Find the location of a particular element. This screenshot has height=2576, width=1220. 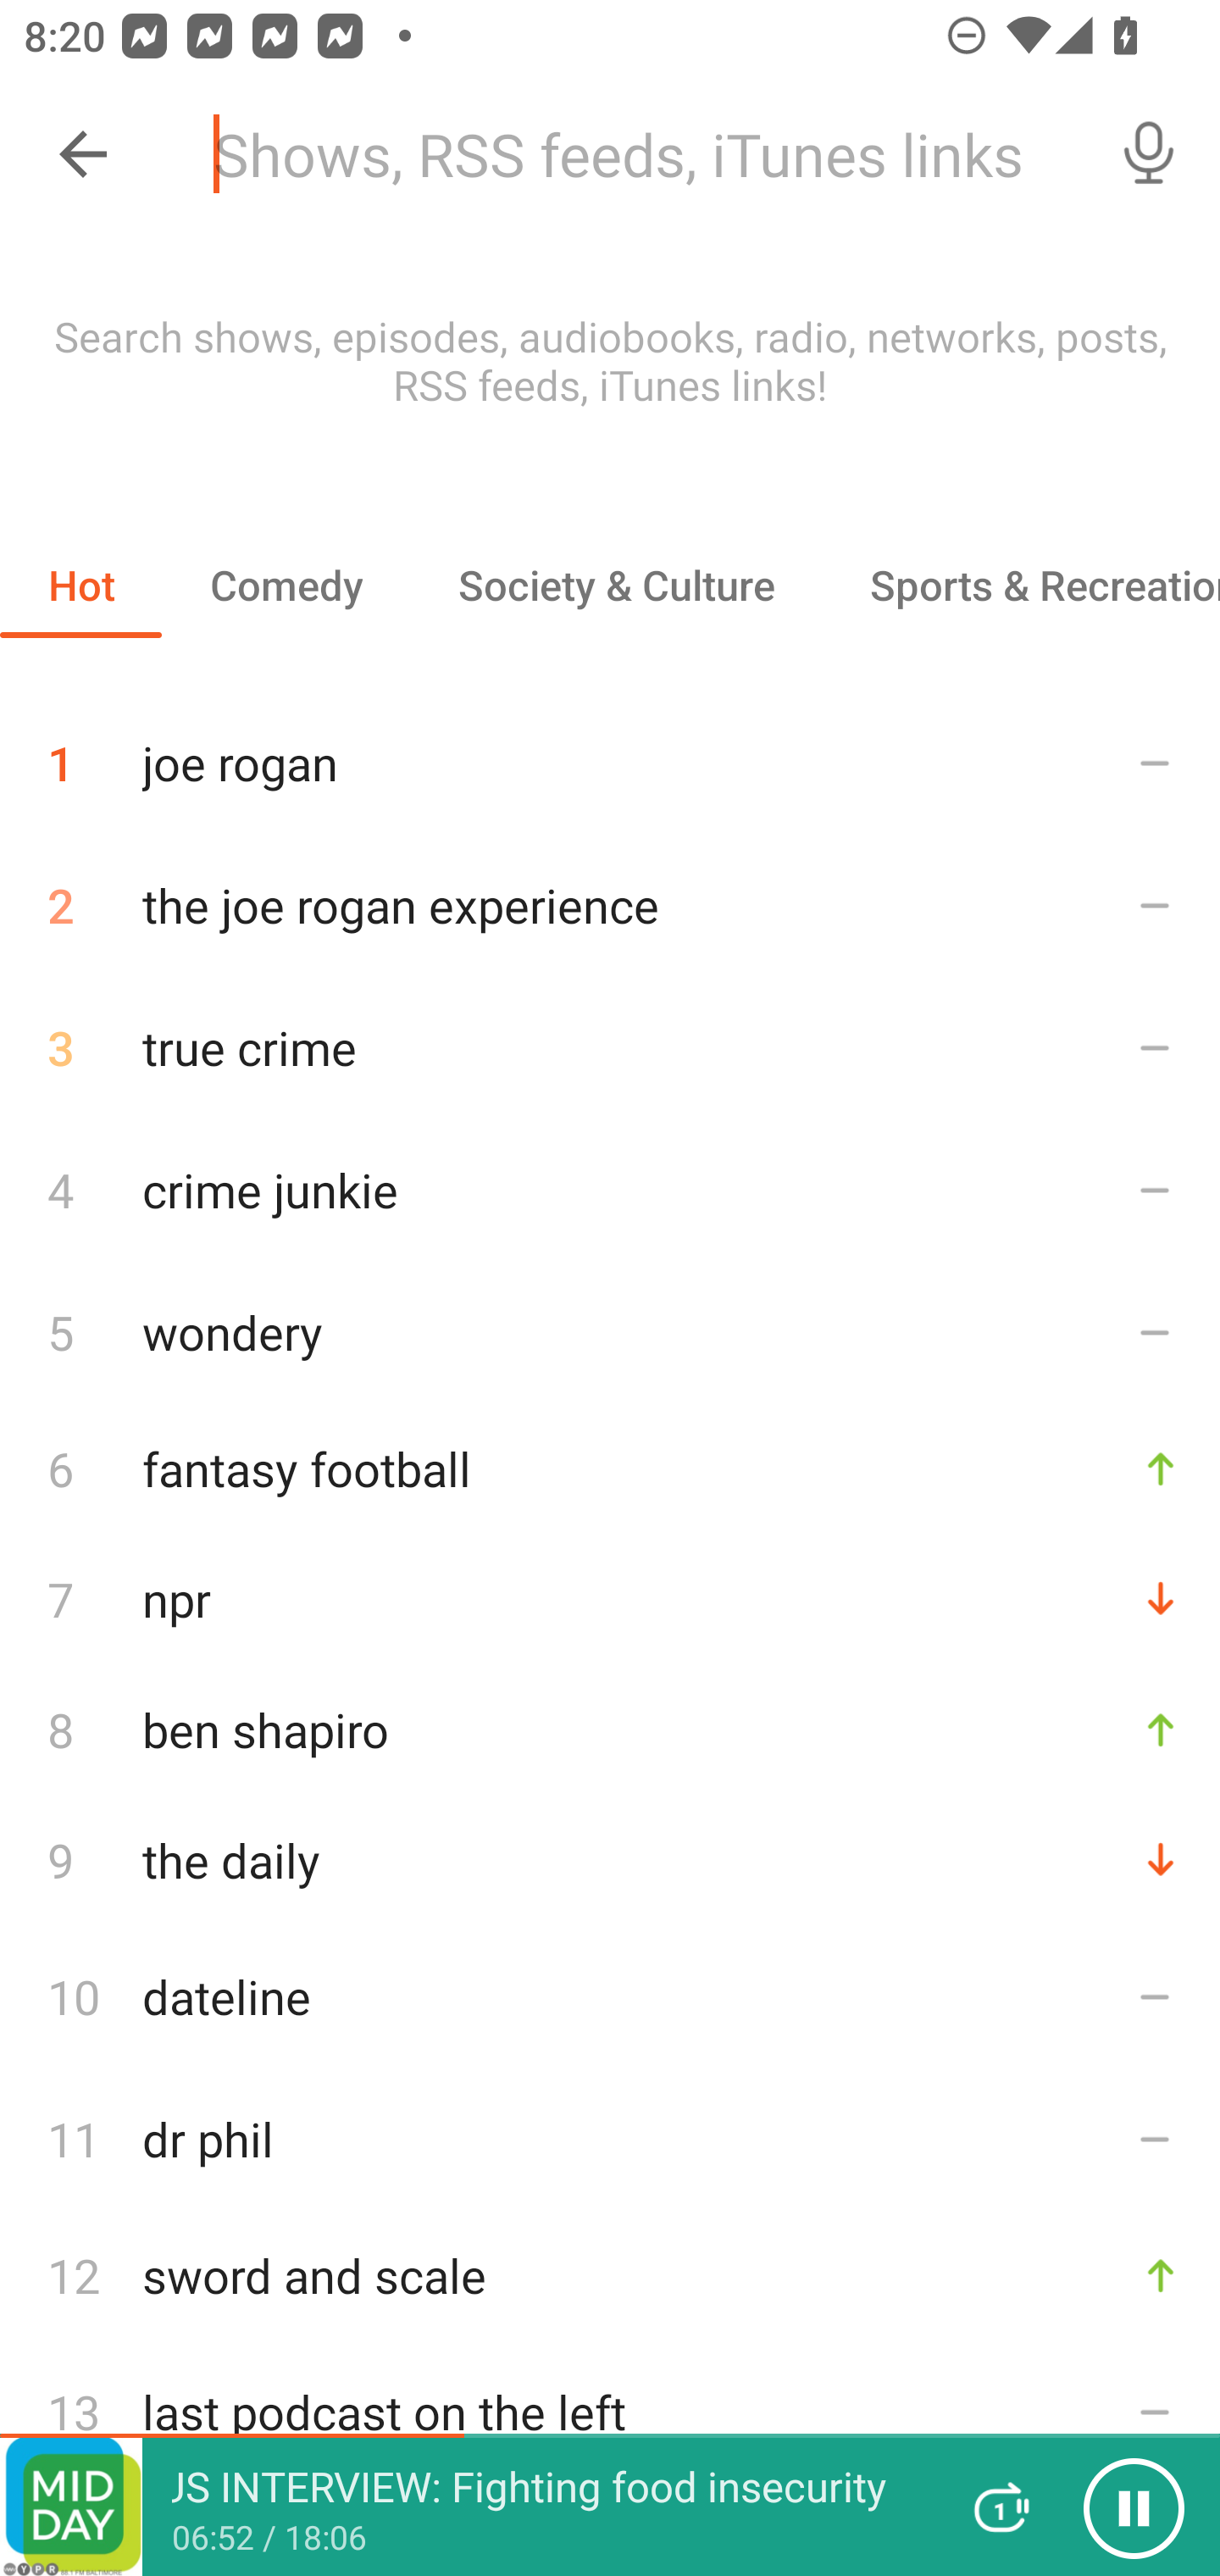

Voice Search is located at coordinates (1149, 154).